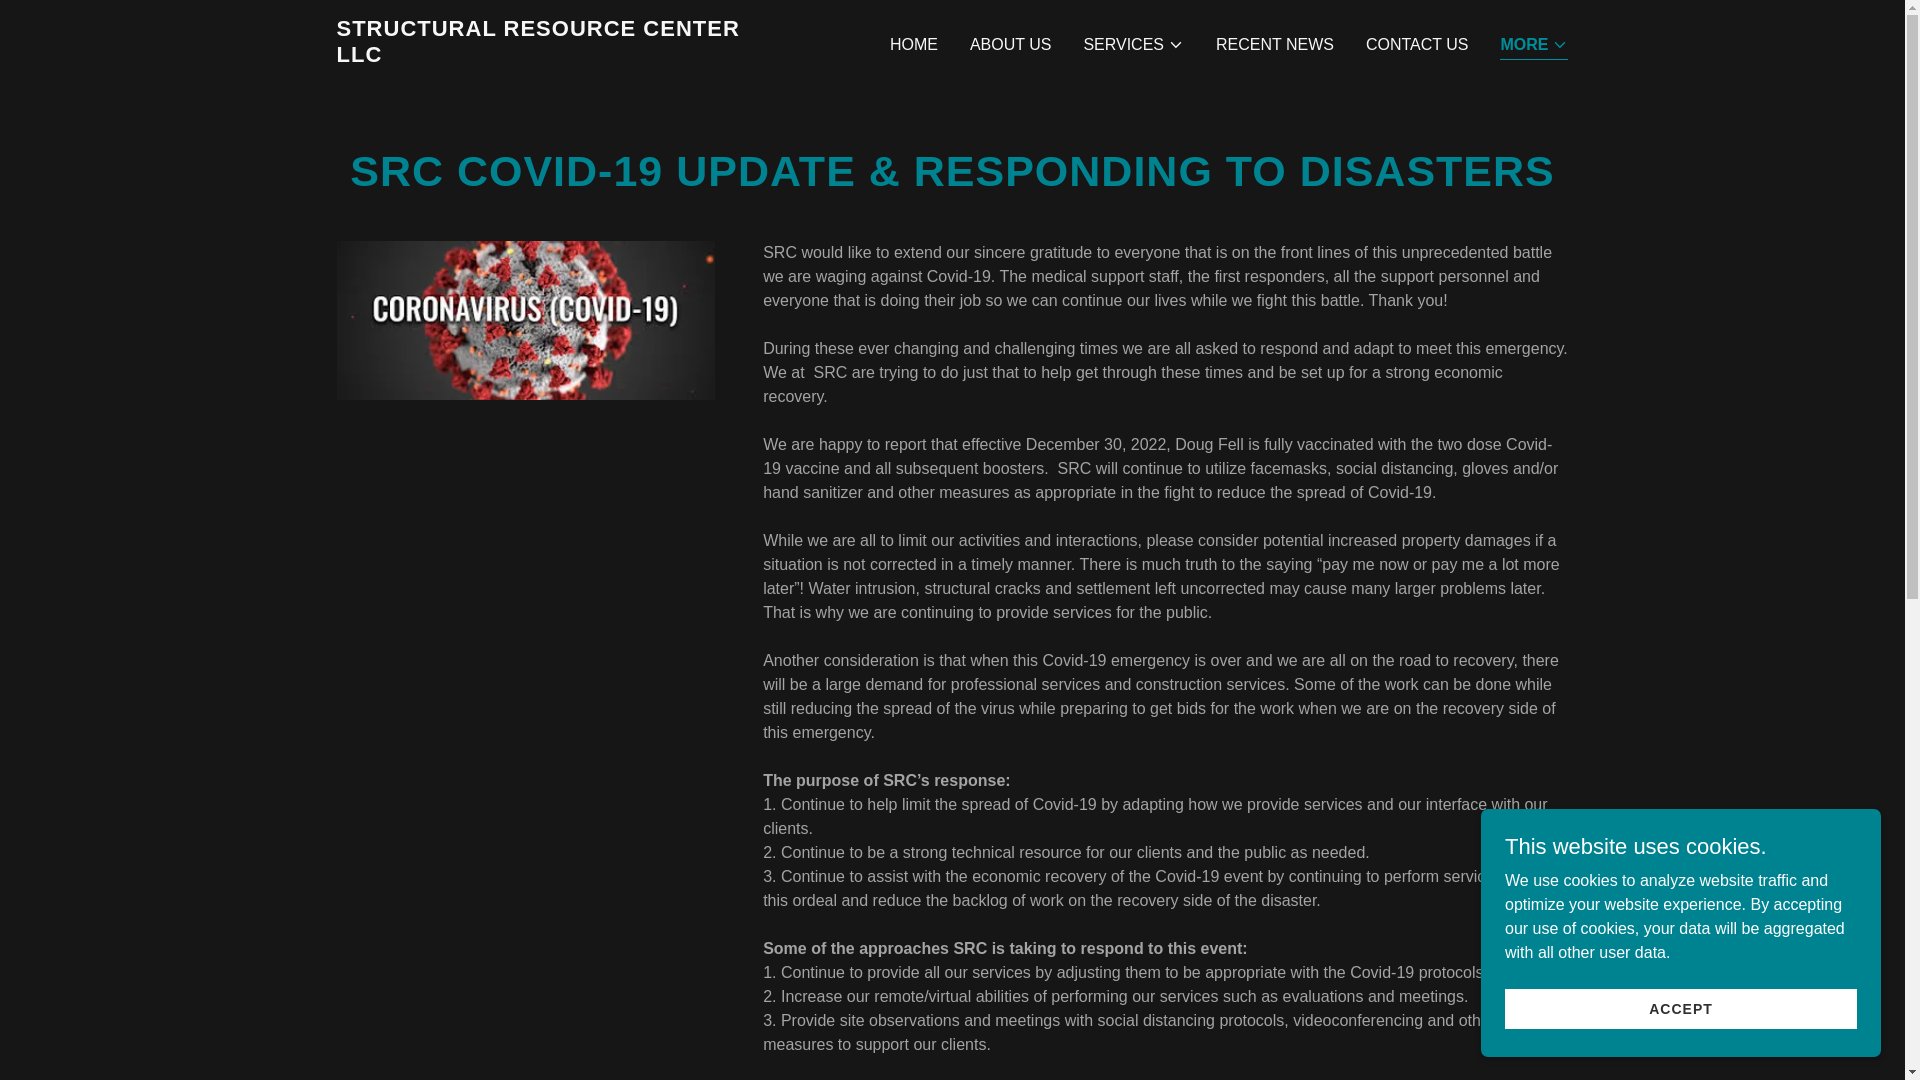 This screenshot has height=1080, width=1920. Describe the element at coordinates (1274, 44) in the screenshot. I see `RECENT NEWS` at that location.